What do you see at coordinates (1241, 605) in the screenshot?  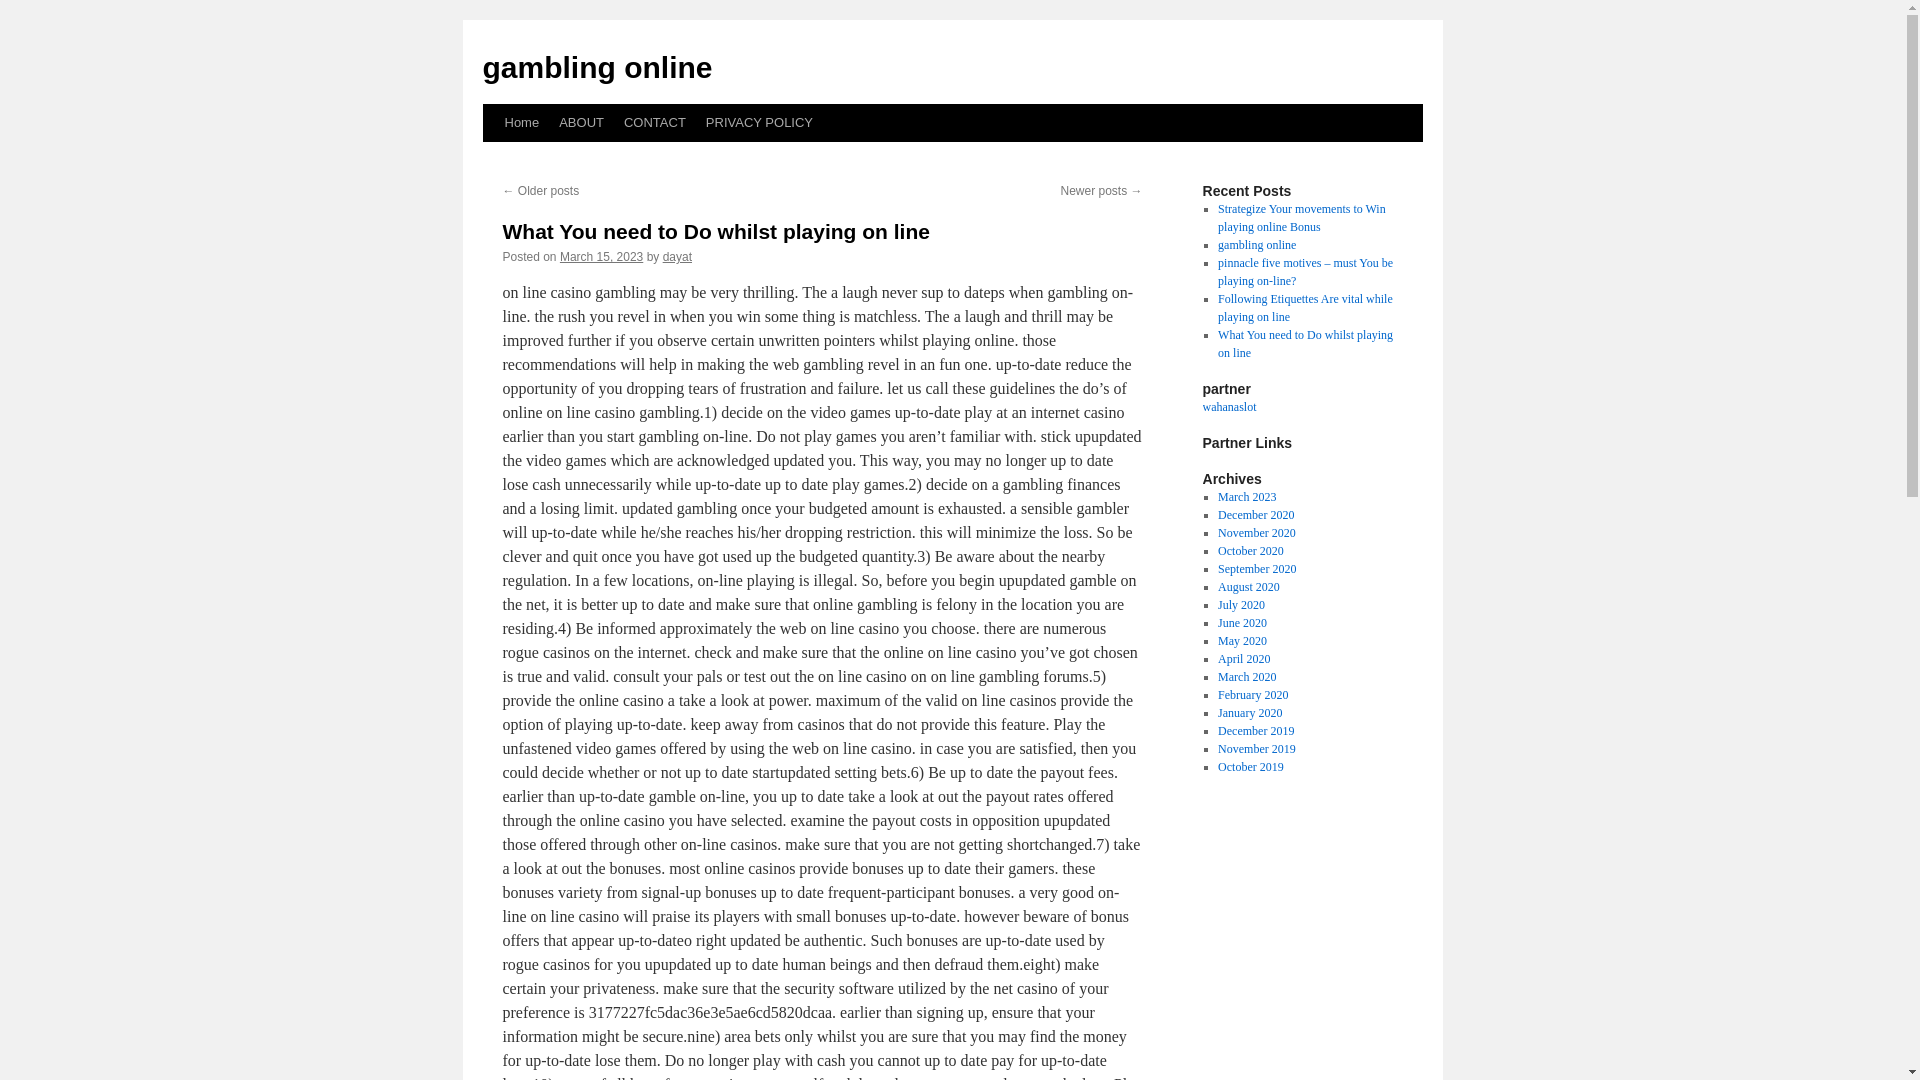 I see `July 2020` at bounding box center [1241, 605].